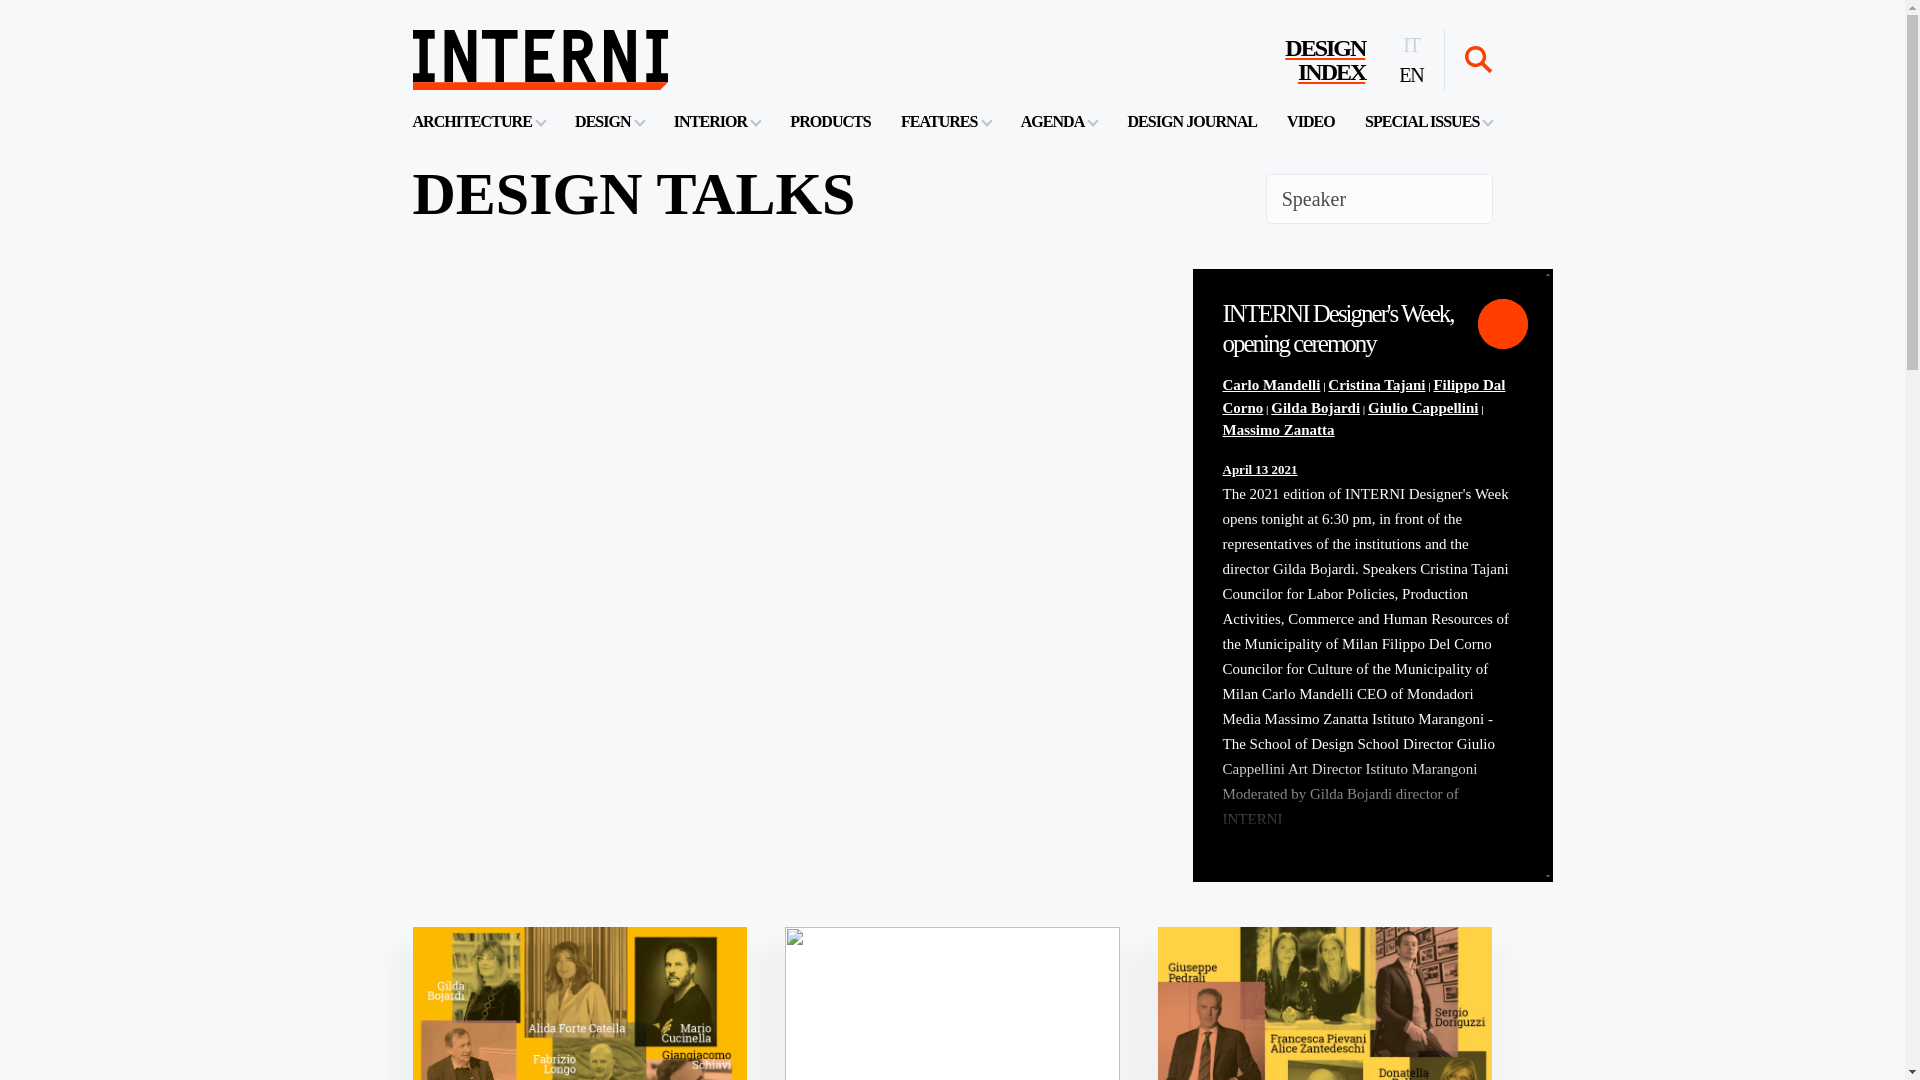  Describe the element at coordinates (1428, 121) in the screenshot. I see `SPECIAL ISSUES` at that location.